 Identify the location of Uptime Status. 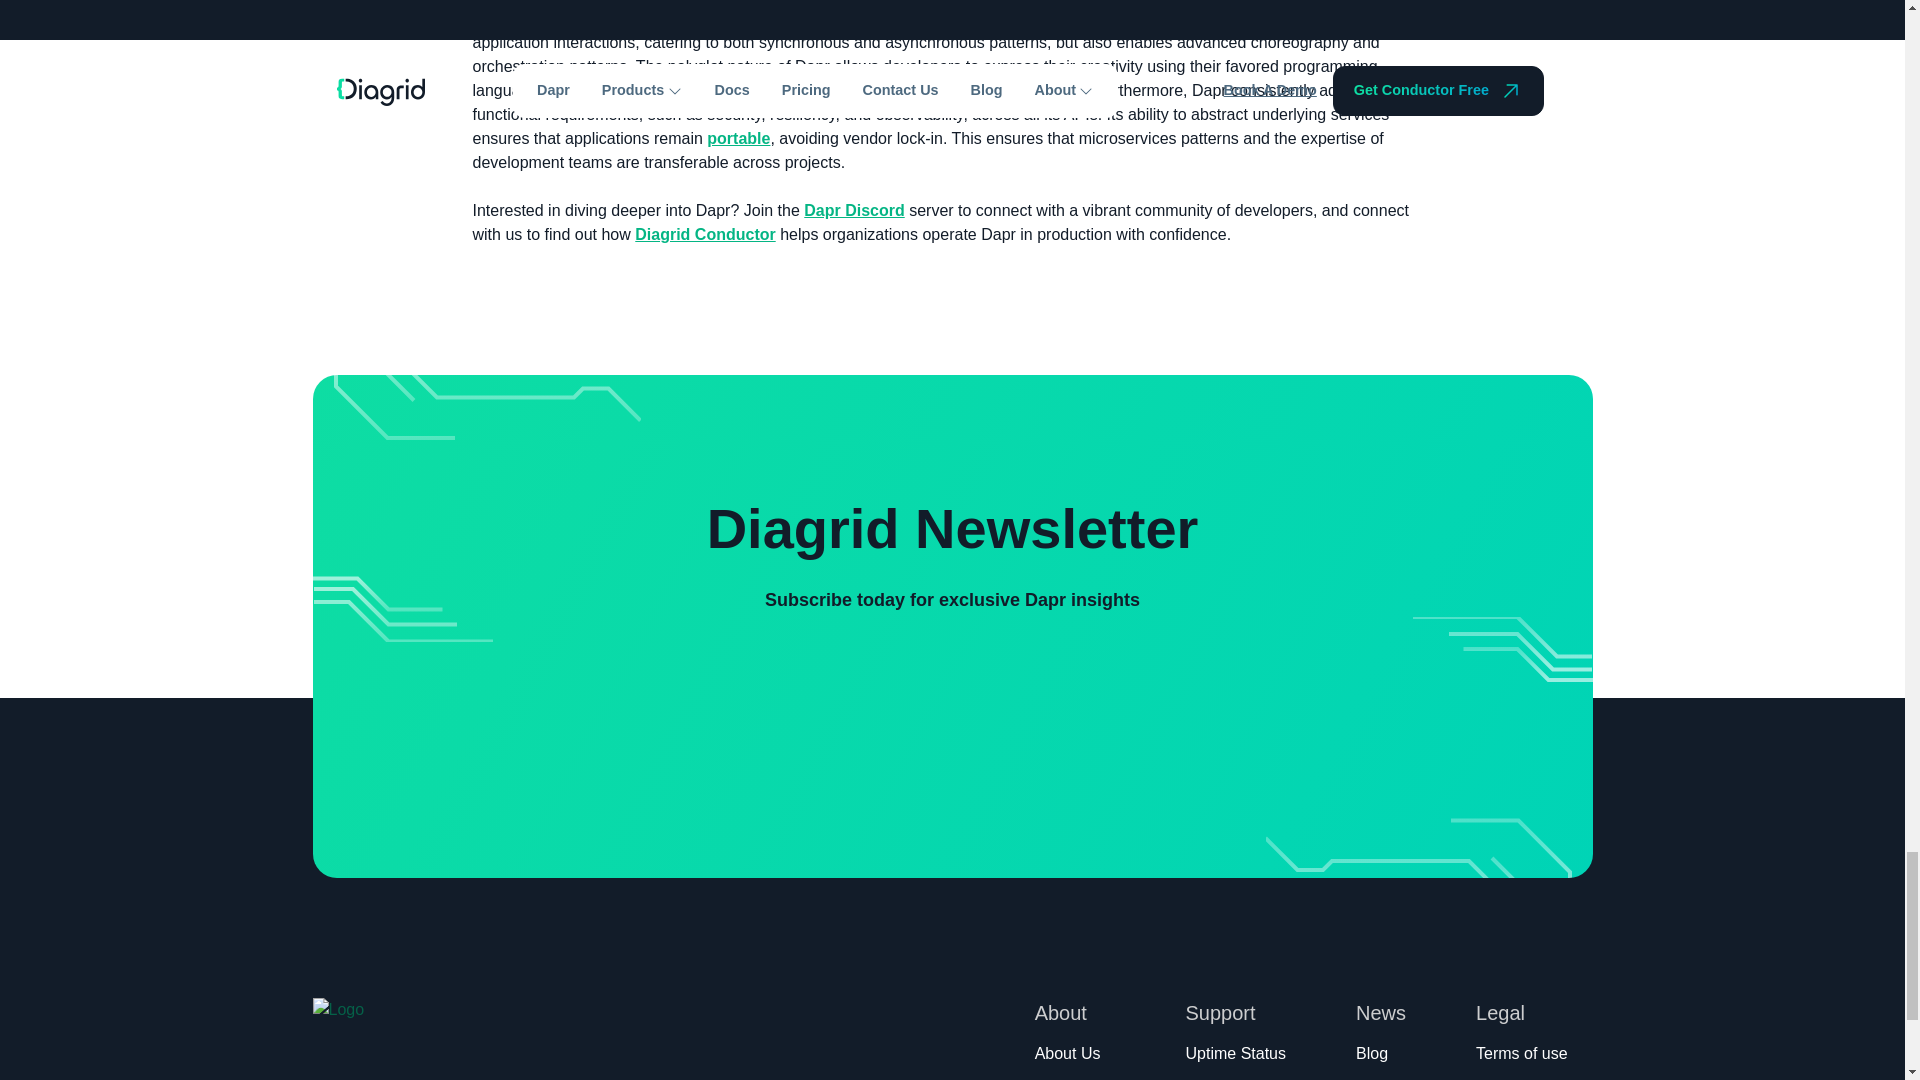
(1236, 1058).